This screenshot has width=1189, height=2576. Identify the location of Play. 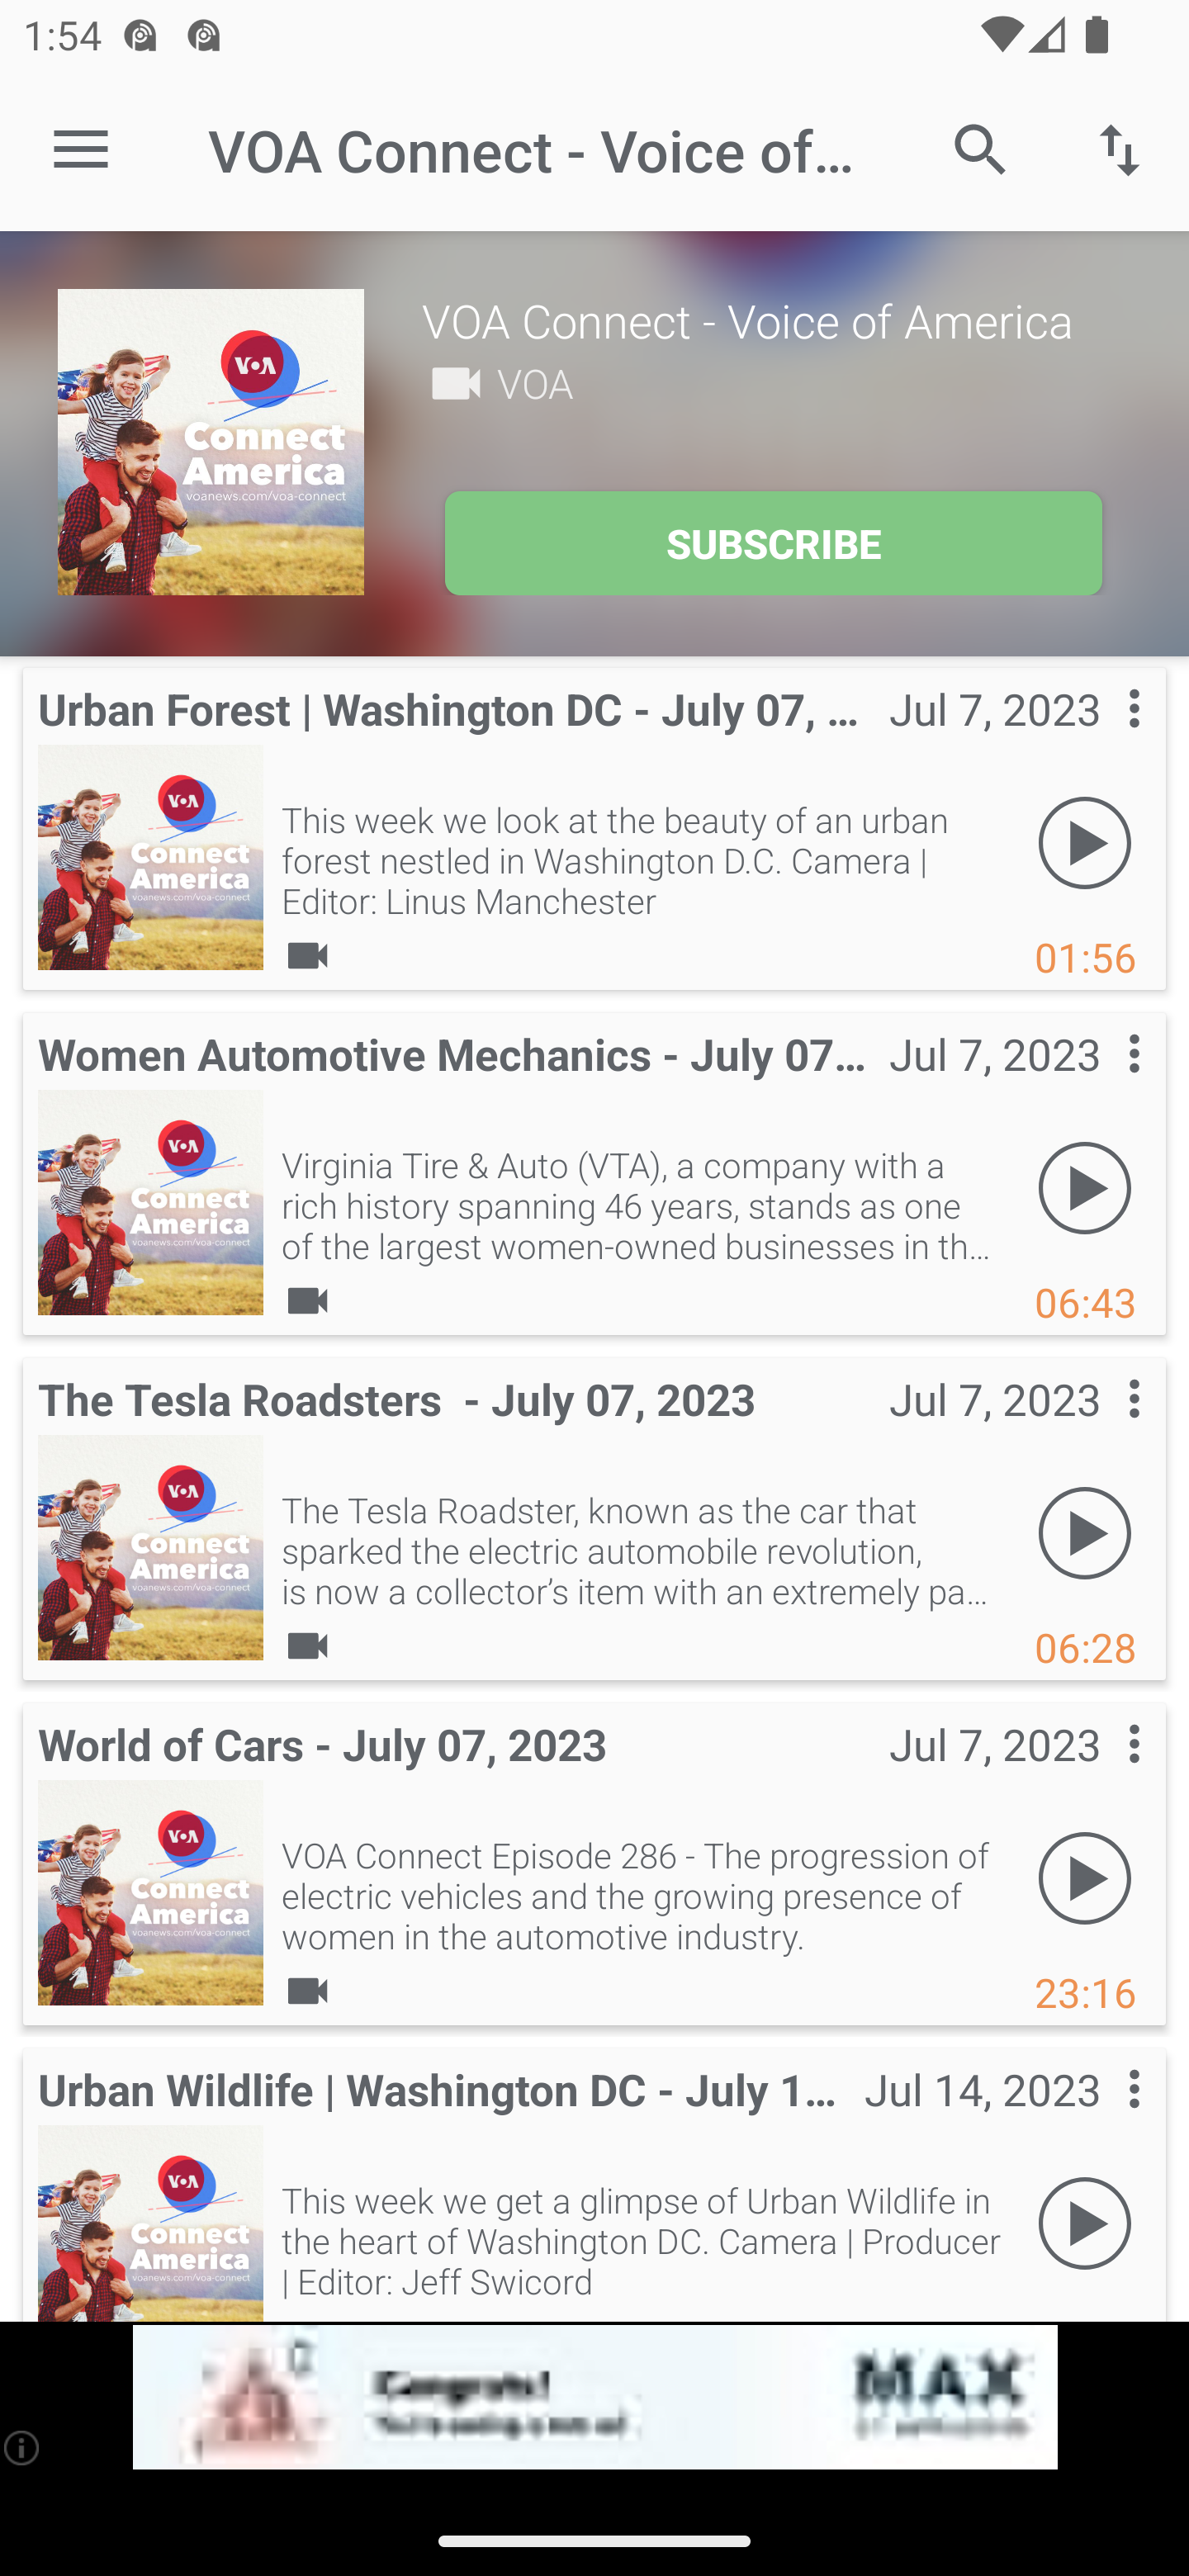
(1085, 1879).